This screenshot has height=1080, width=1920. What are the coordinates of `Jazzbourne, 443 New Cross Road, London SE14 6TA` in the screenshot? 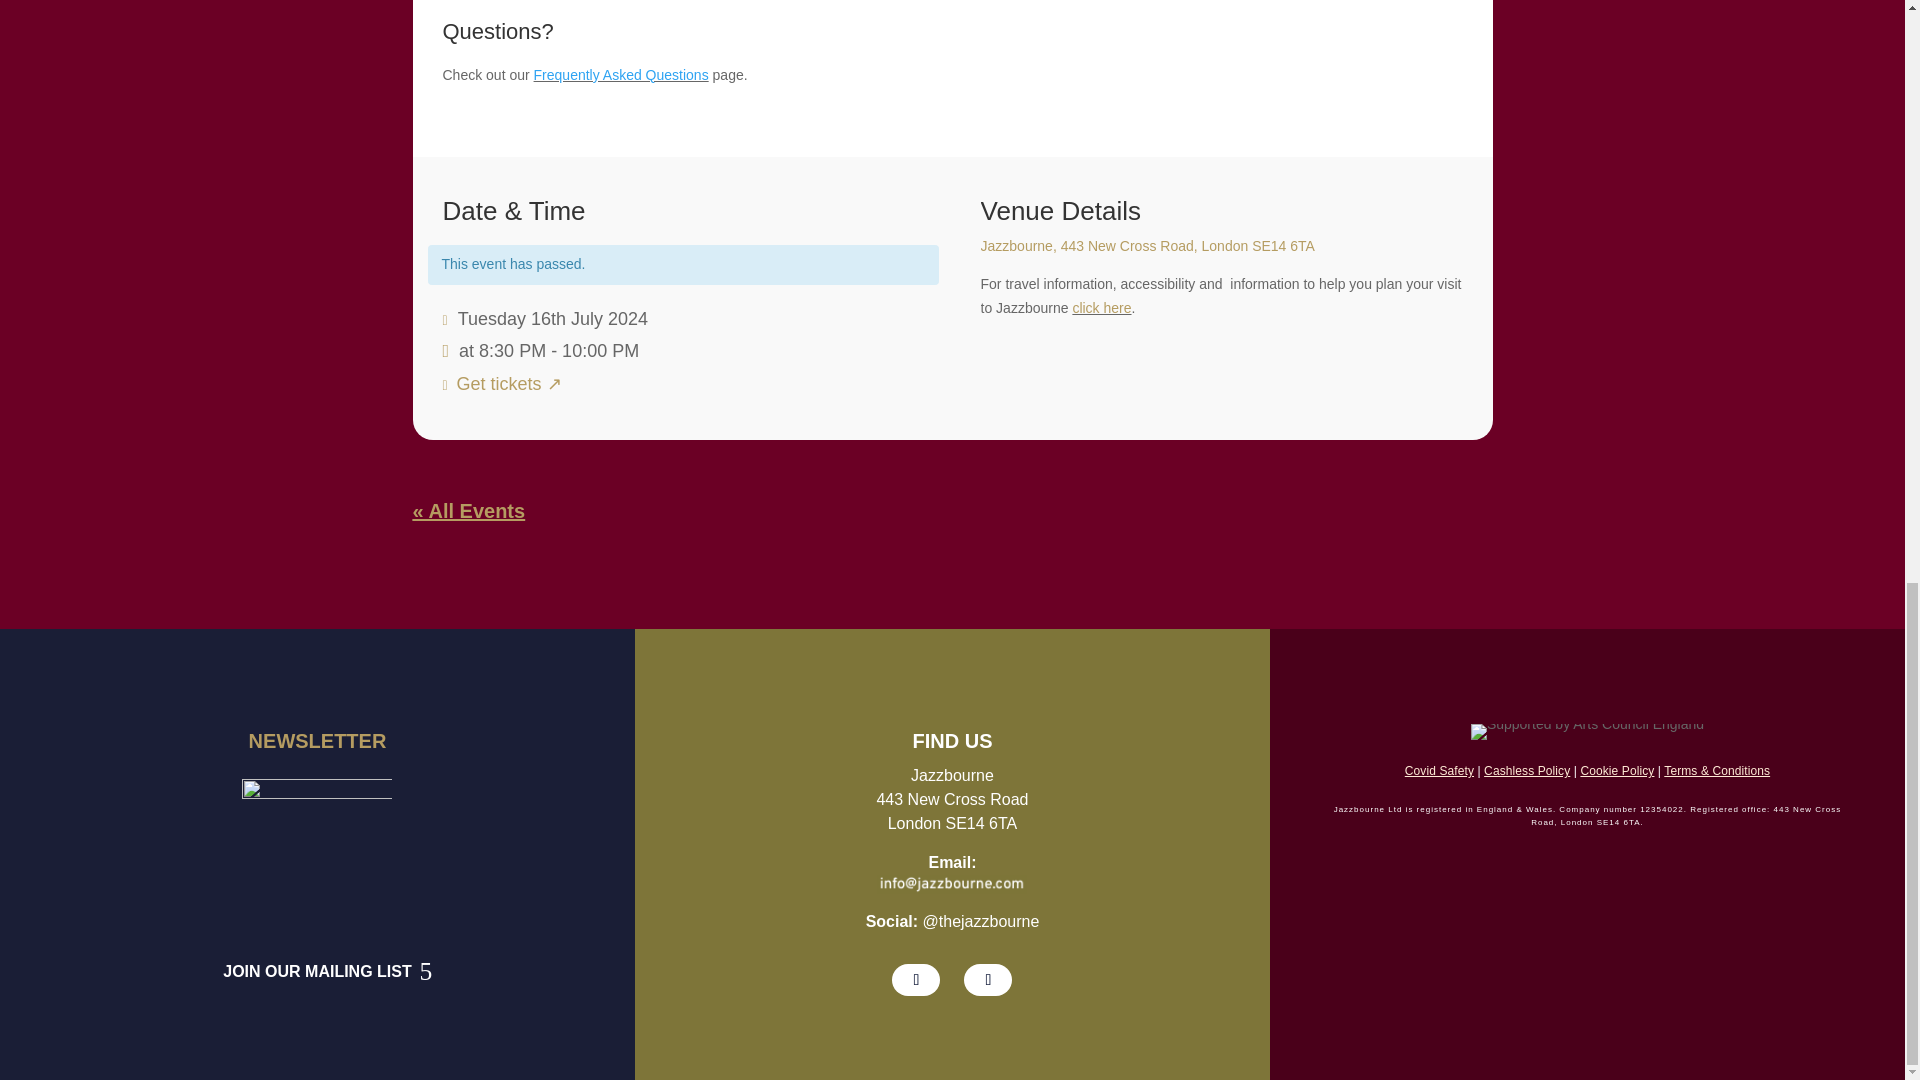 It's located at (1148, 245).